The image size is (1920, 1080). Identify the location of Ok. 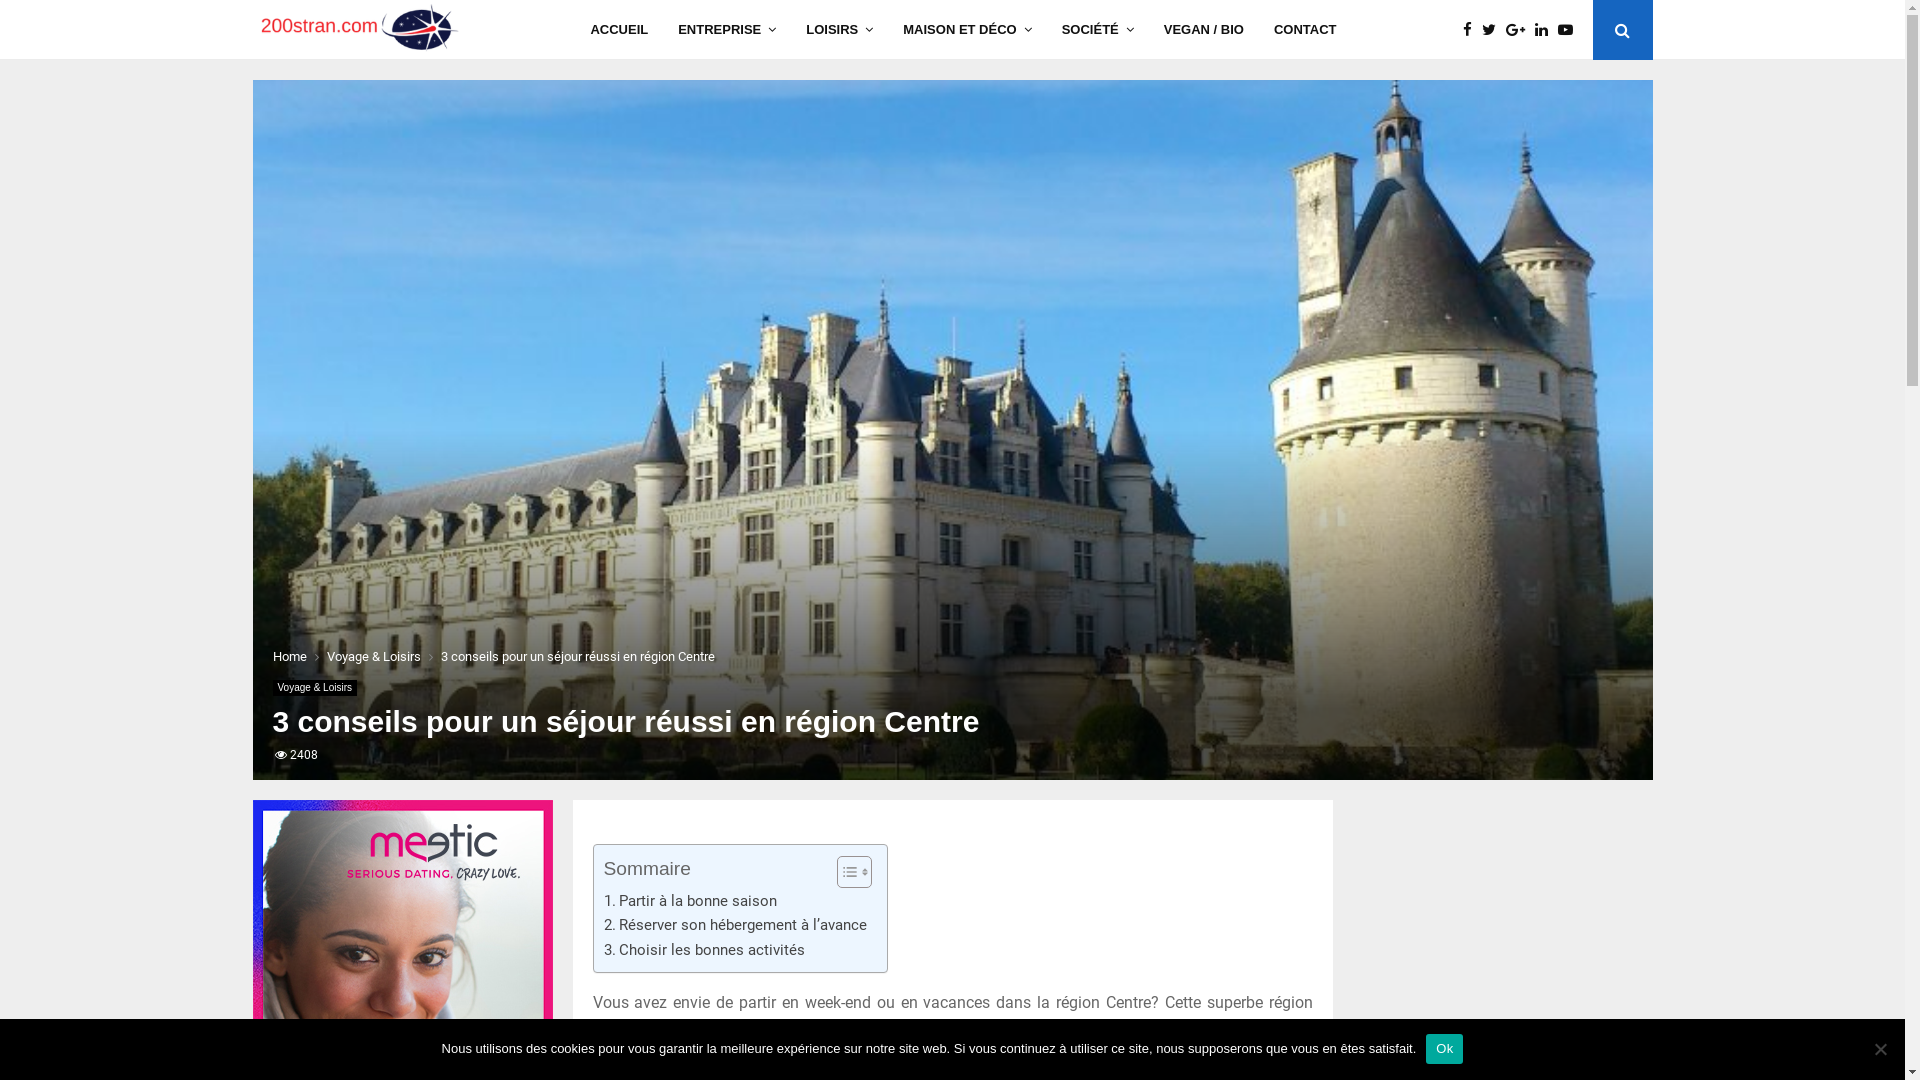
(1444, 1049).